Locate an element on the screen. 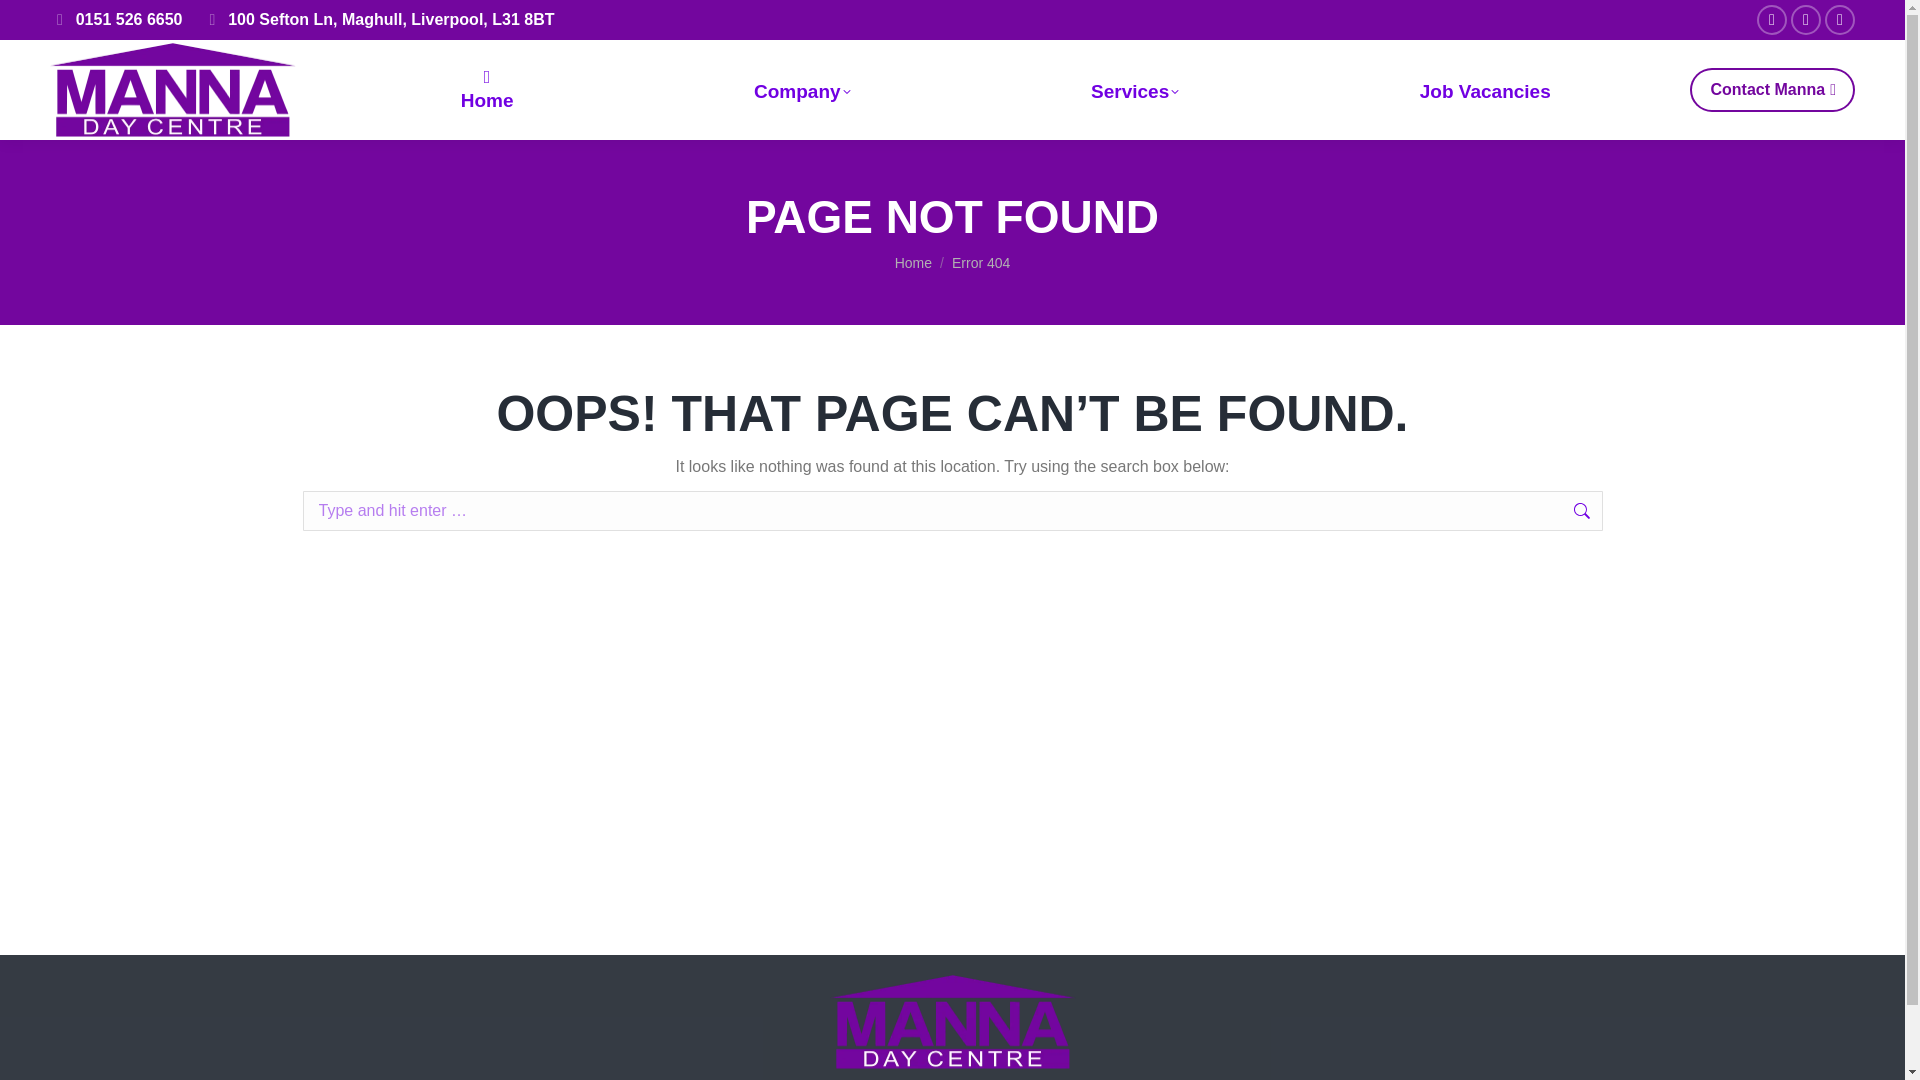  Mail page opens in new window is located at coordinates (1840, 20).